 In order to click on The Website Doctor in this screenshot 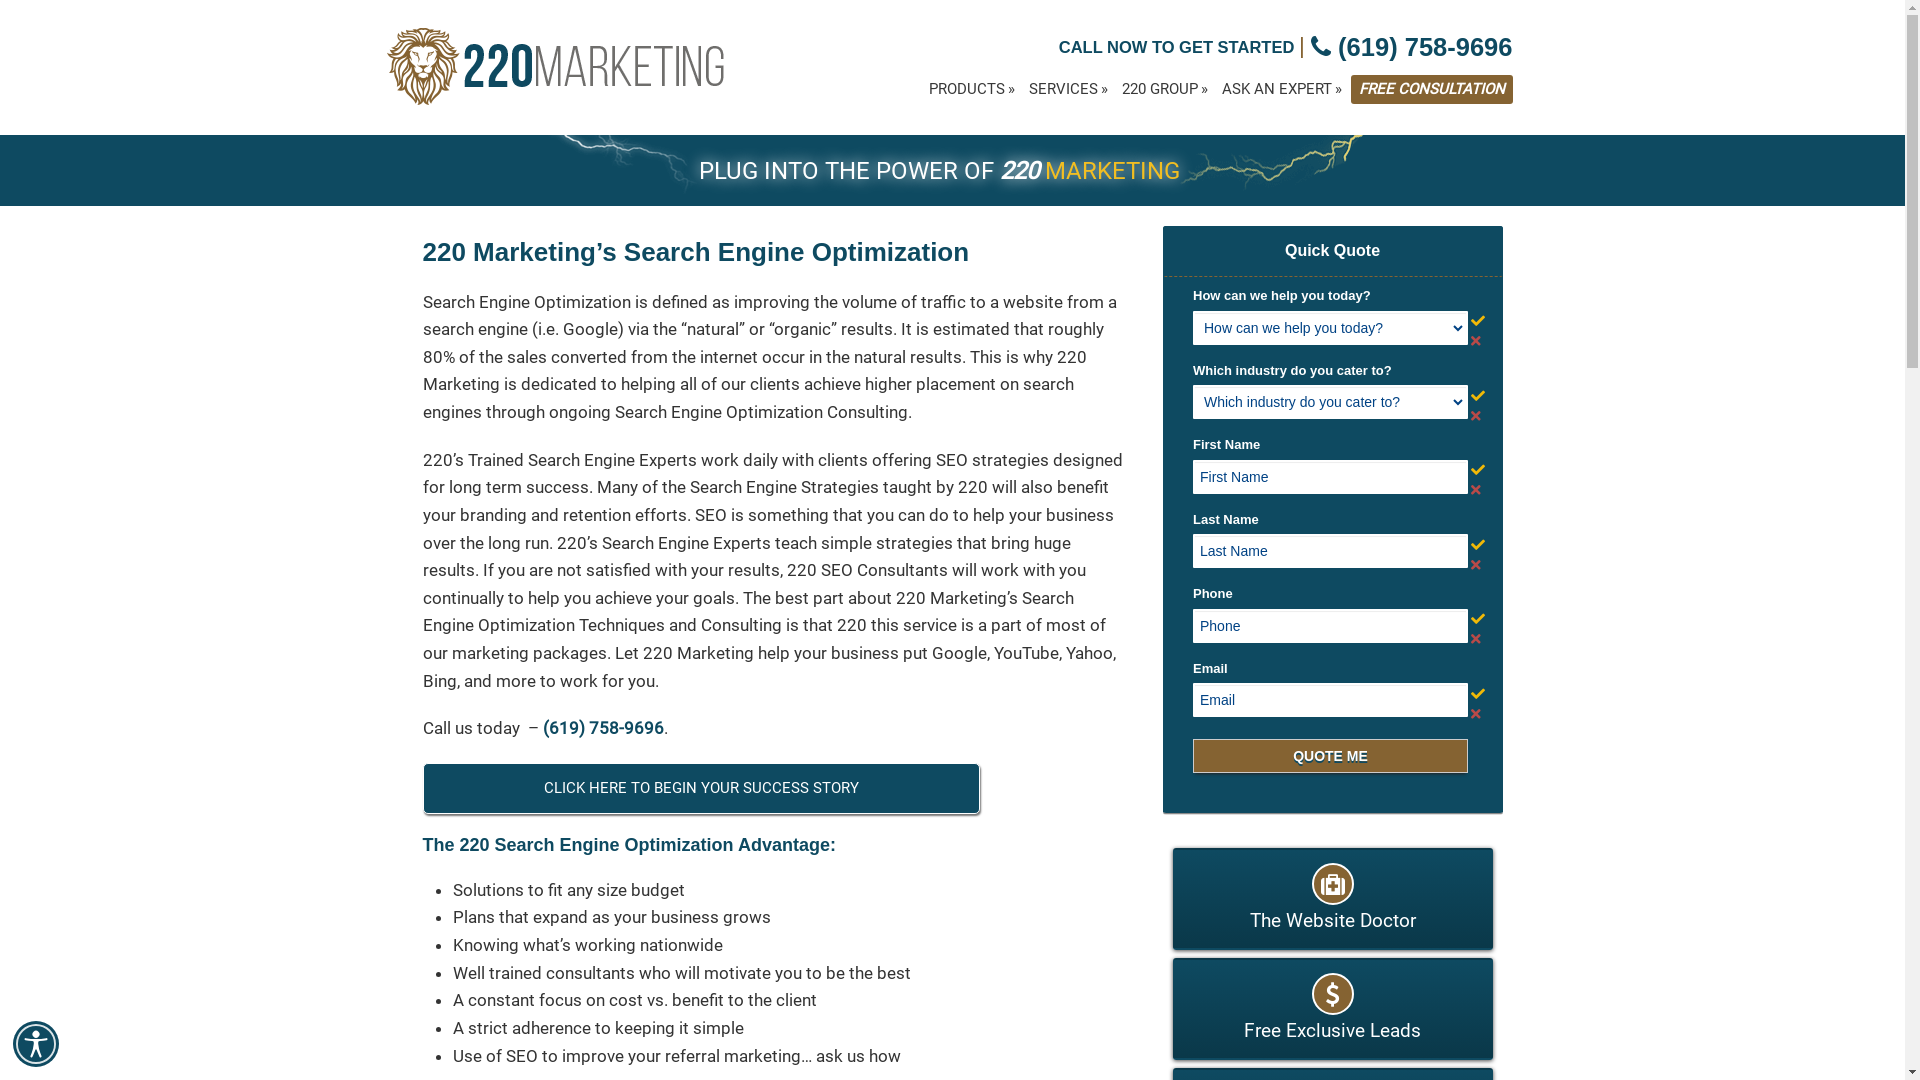, I will do `click(1332, 899)`.